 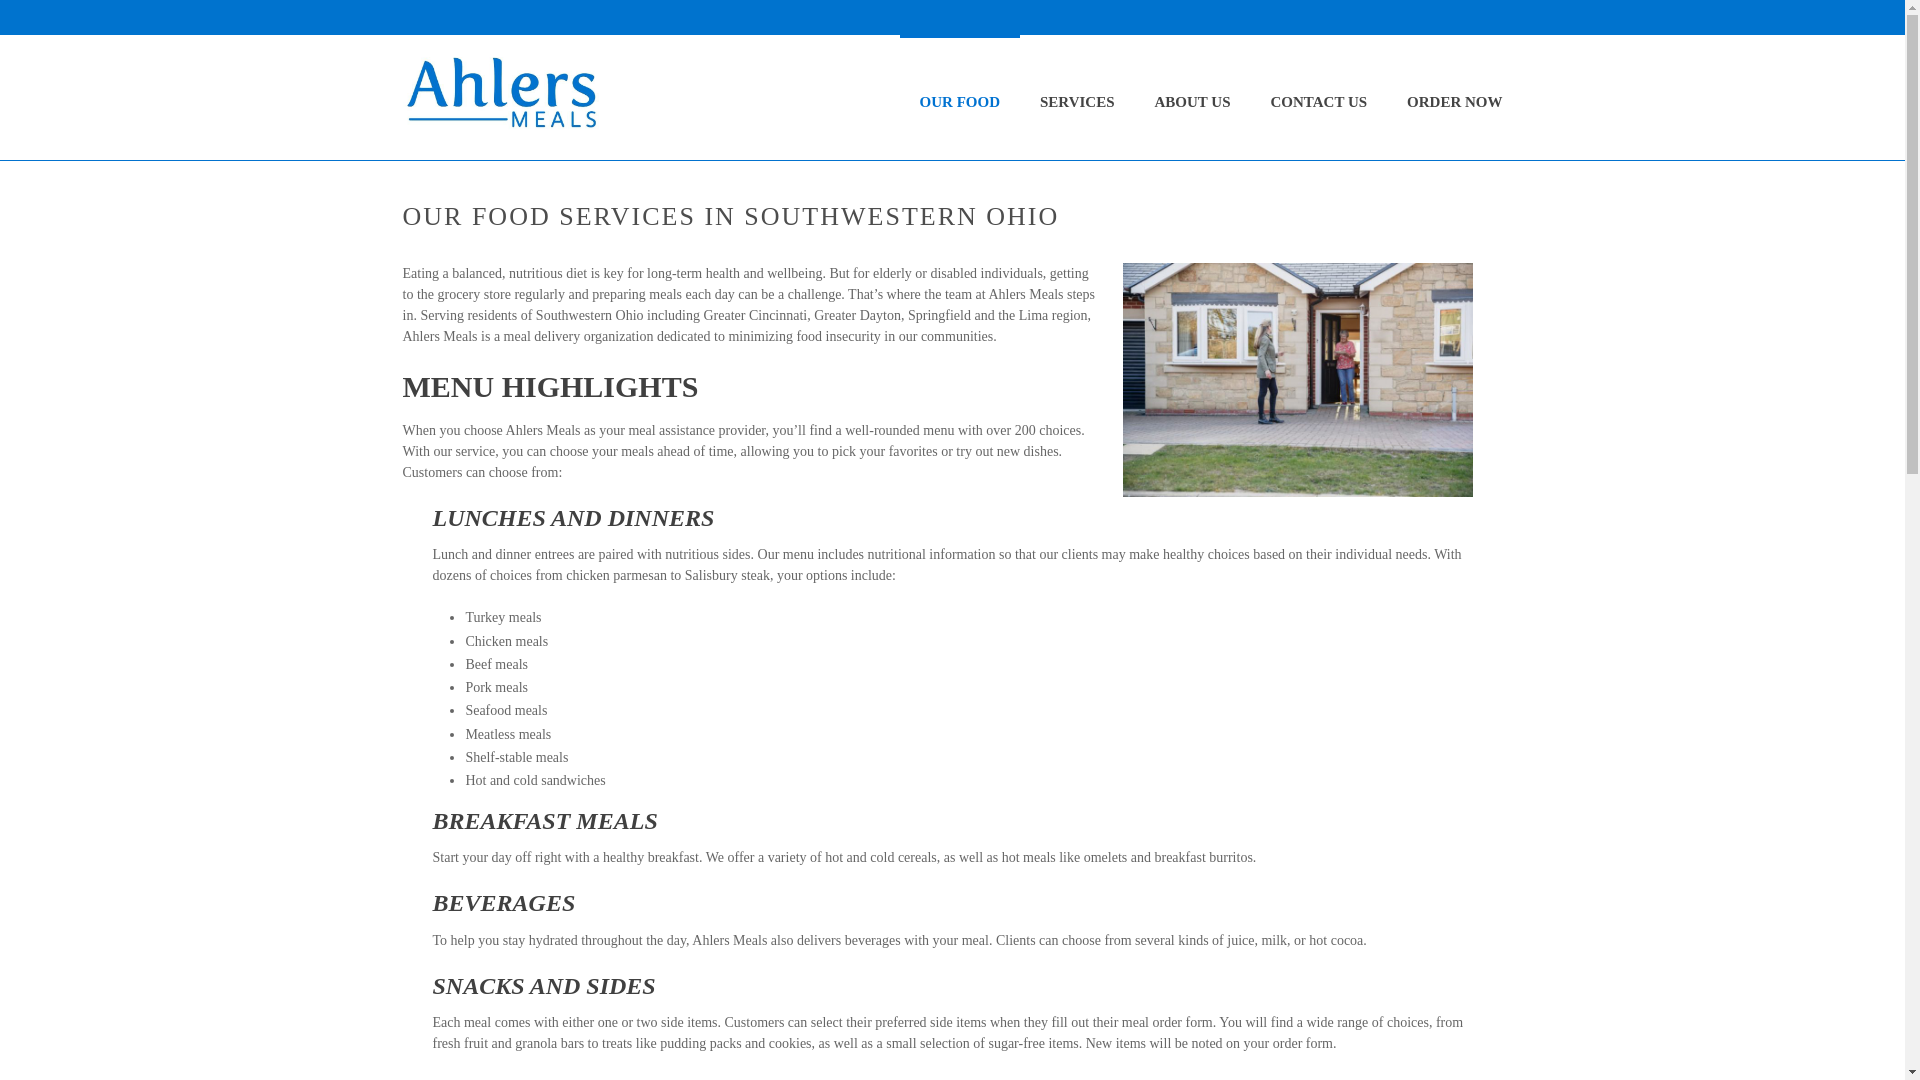 I want to click on CONTACT US, so click(x=1320, y=96).